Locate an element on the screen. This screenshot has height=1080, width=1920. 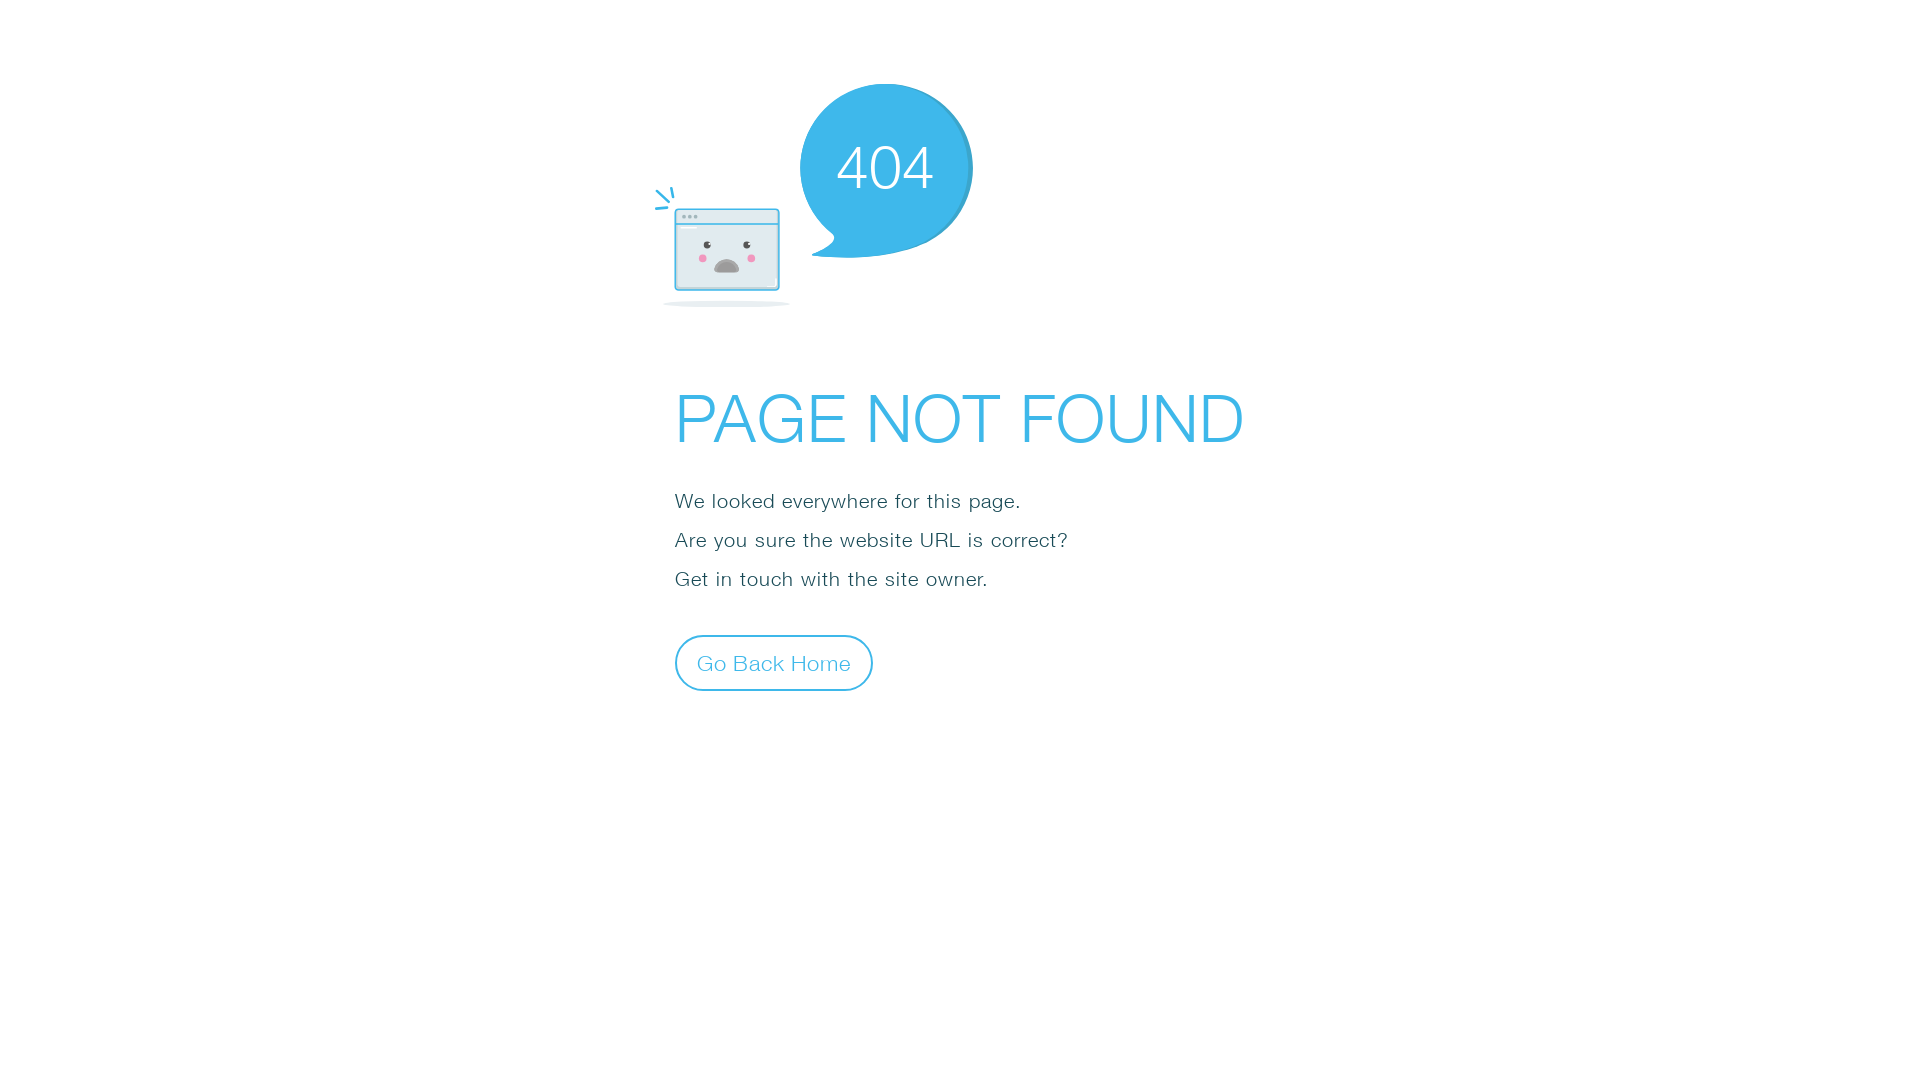
Go Back Home is located at coordinates (774, 662).